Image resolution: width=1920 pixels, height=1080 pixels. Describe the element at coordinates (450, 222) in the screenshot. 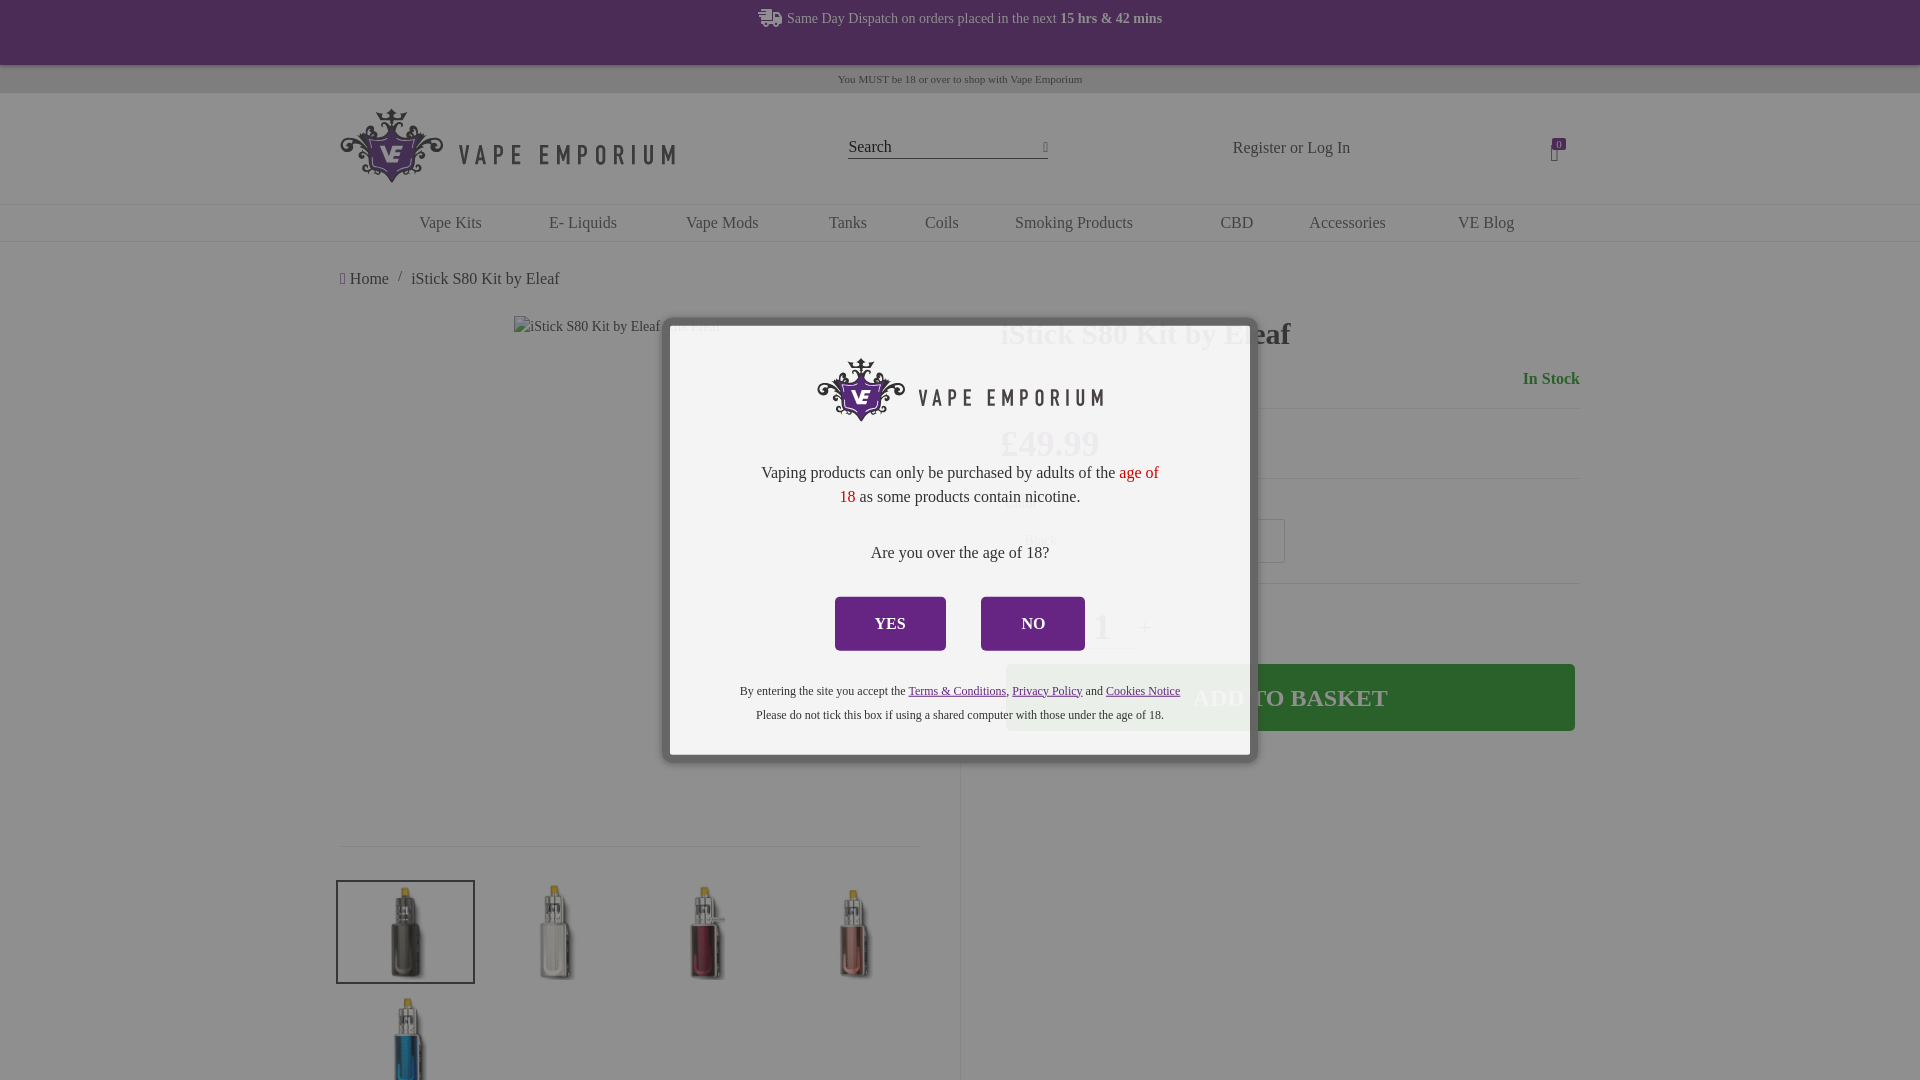

I see `Vape Kits` at that location.